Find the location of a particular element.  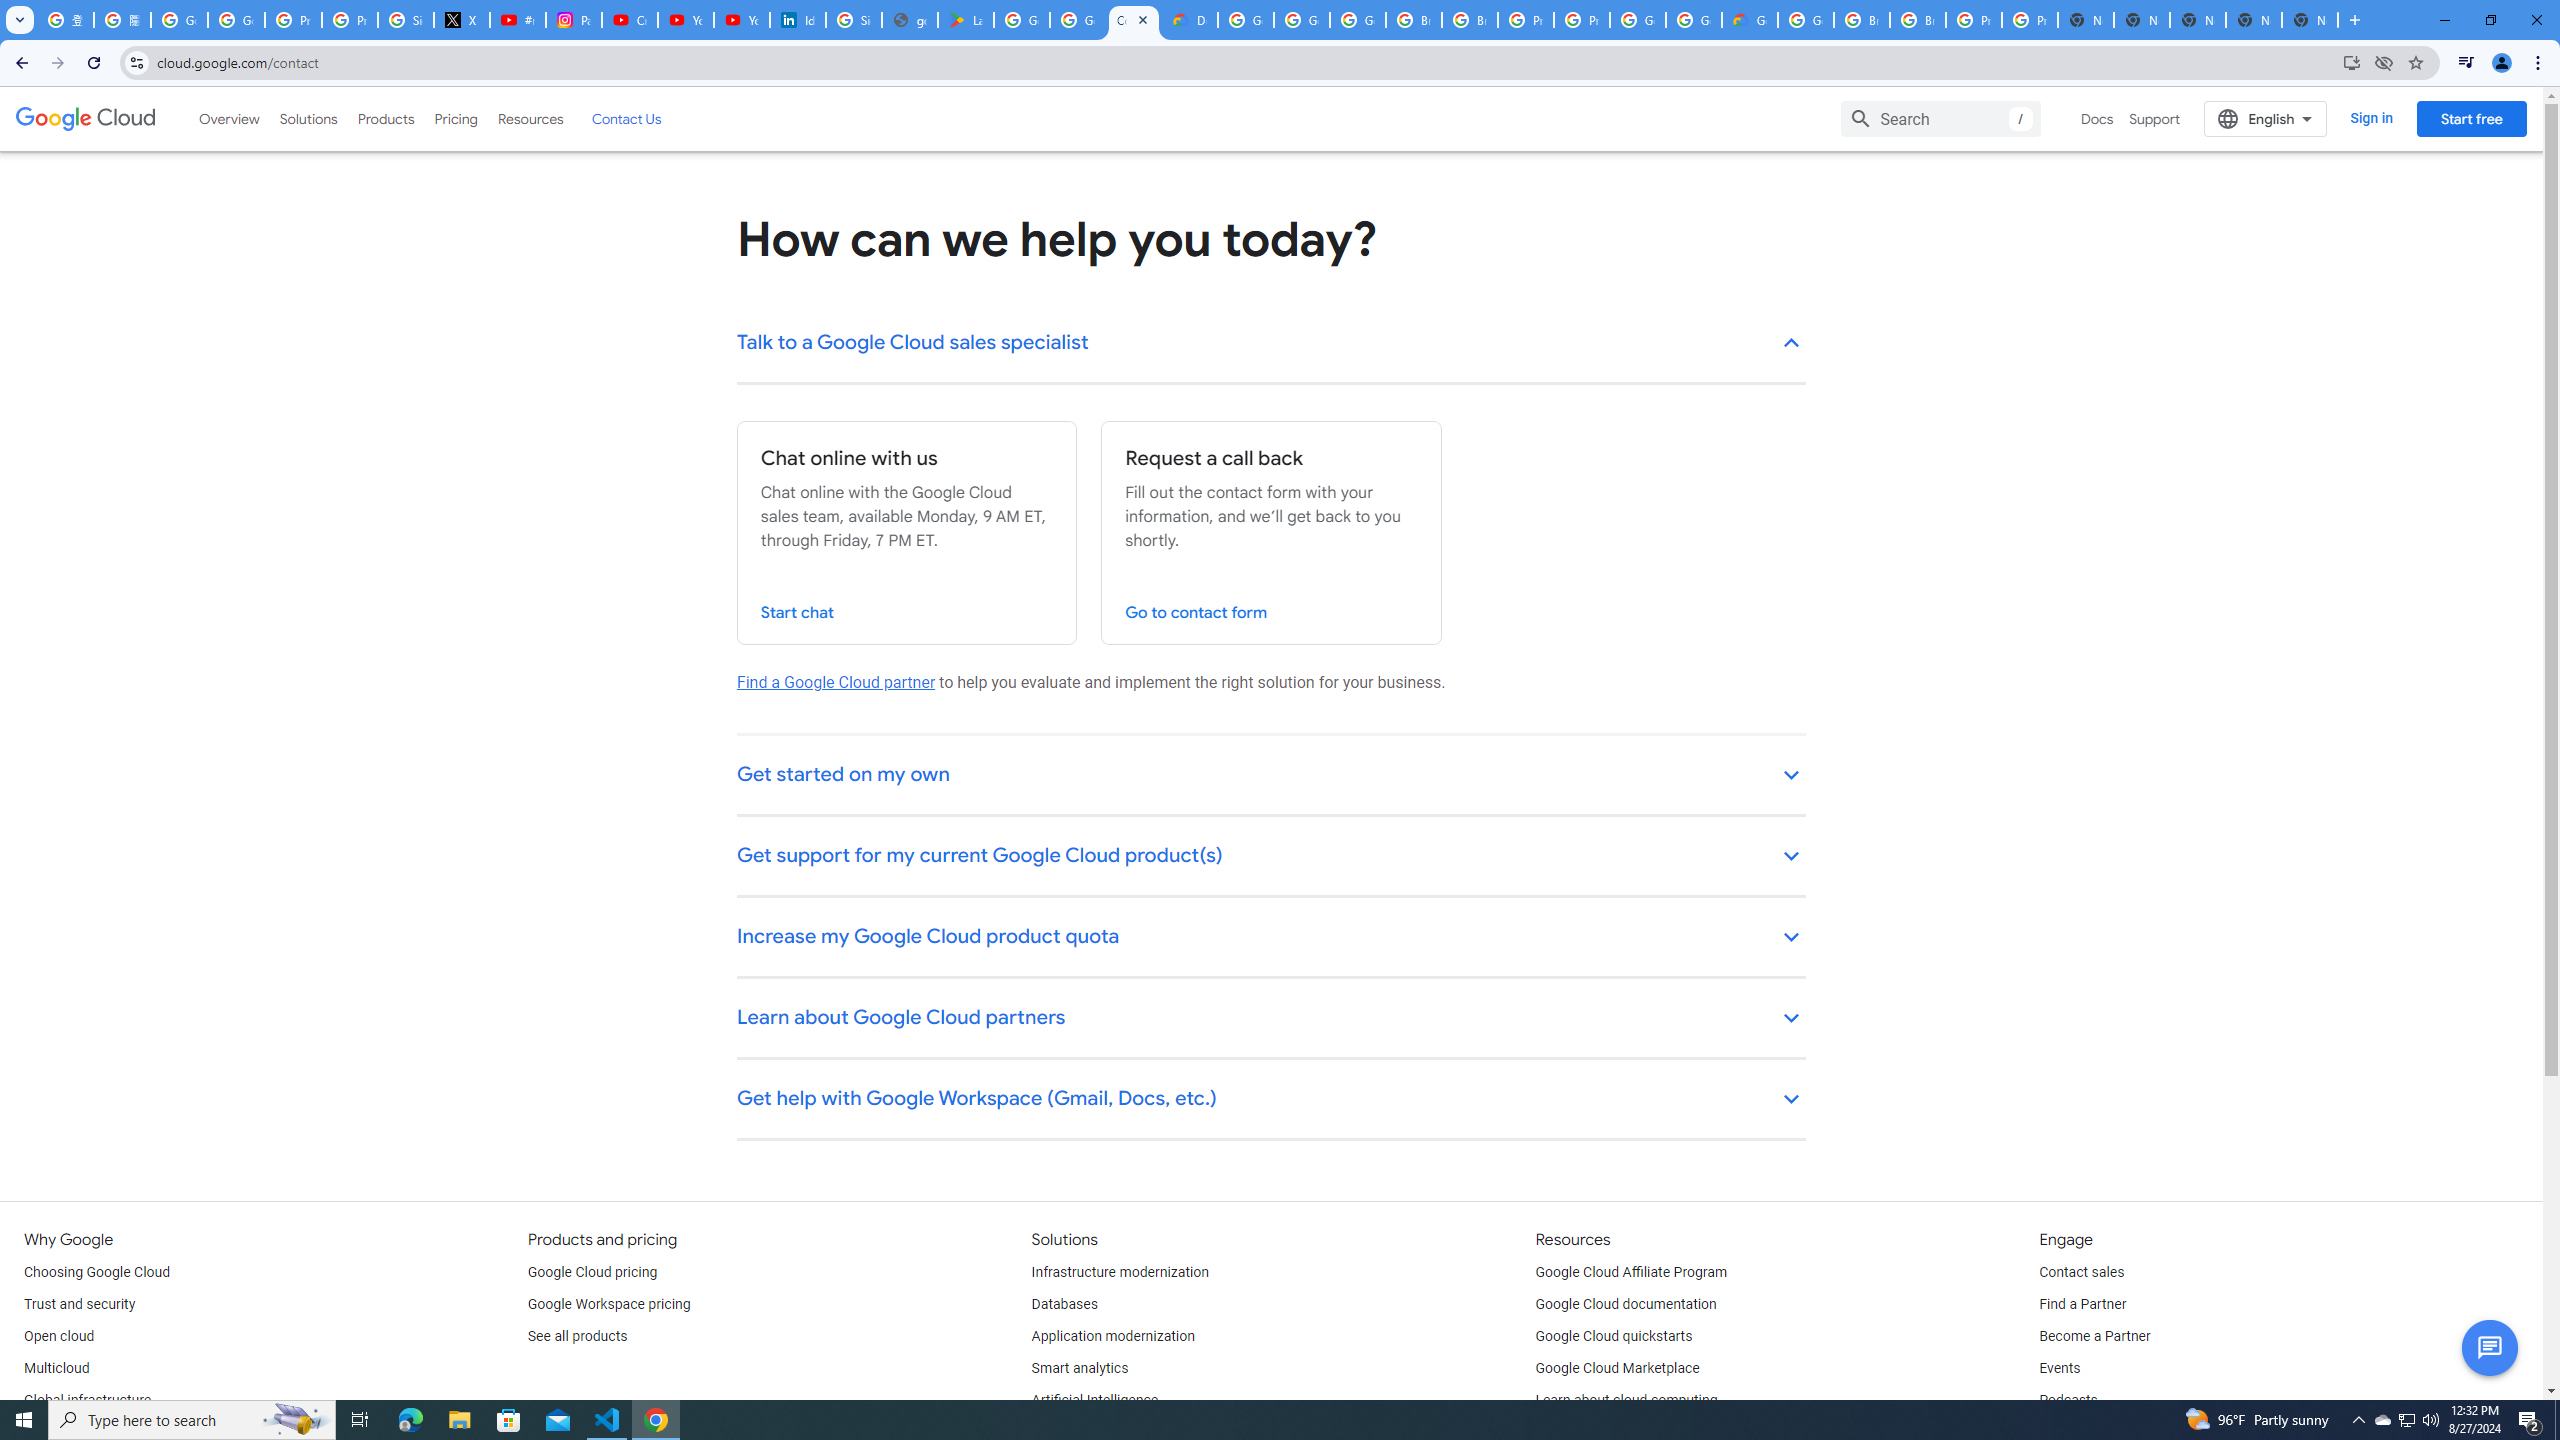

Support is located at coordinates (2155, 118).